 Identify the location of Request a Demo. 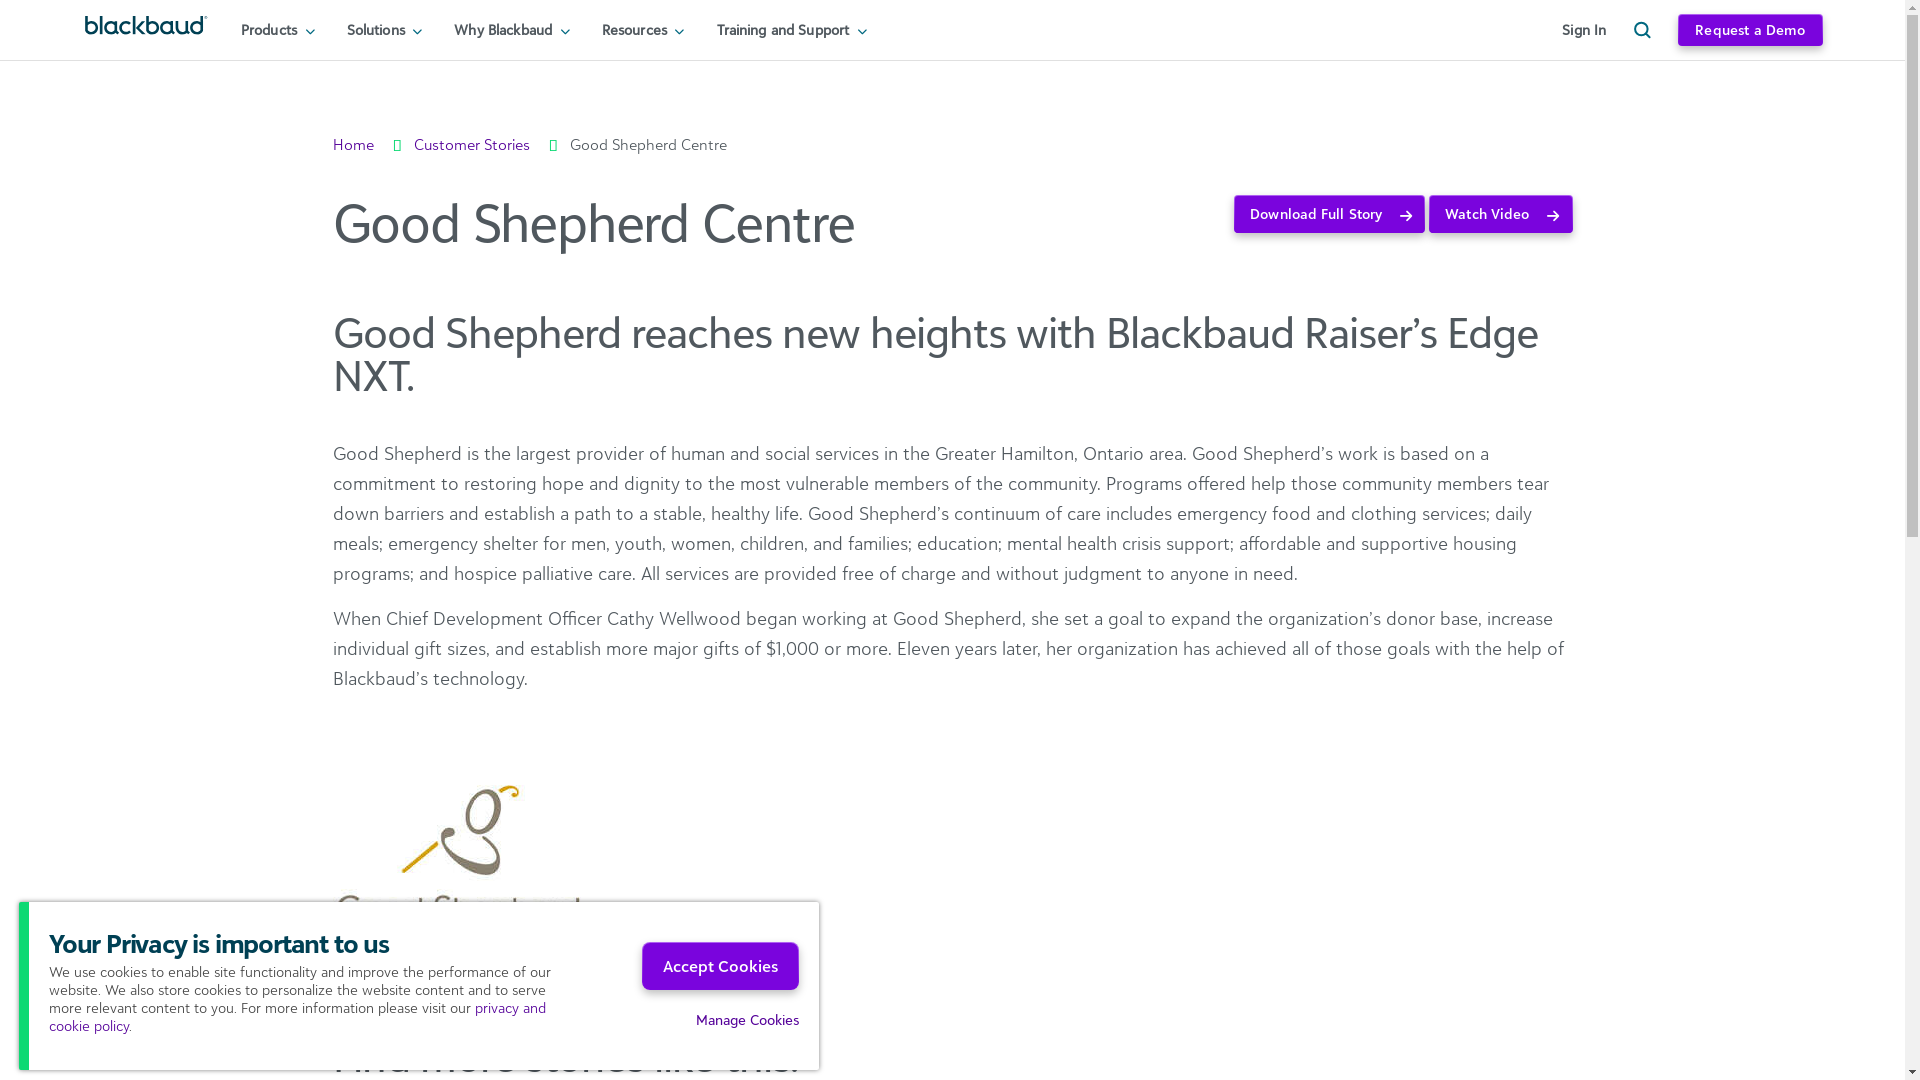
(1750, 30).